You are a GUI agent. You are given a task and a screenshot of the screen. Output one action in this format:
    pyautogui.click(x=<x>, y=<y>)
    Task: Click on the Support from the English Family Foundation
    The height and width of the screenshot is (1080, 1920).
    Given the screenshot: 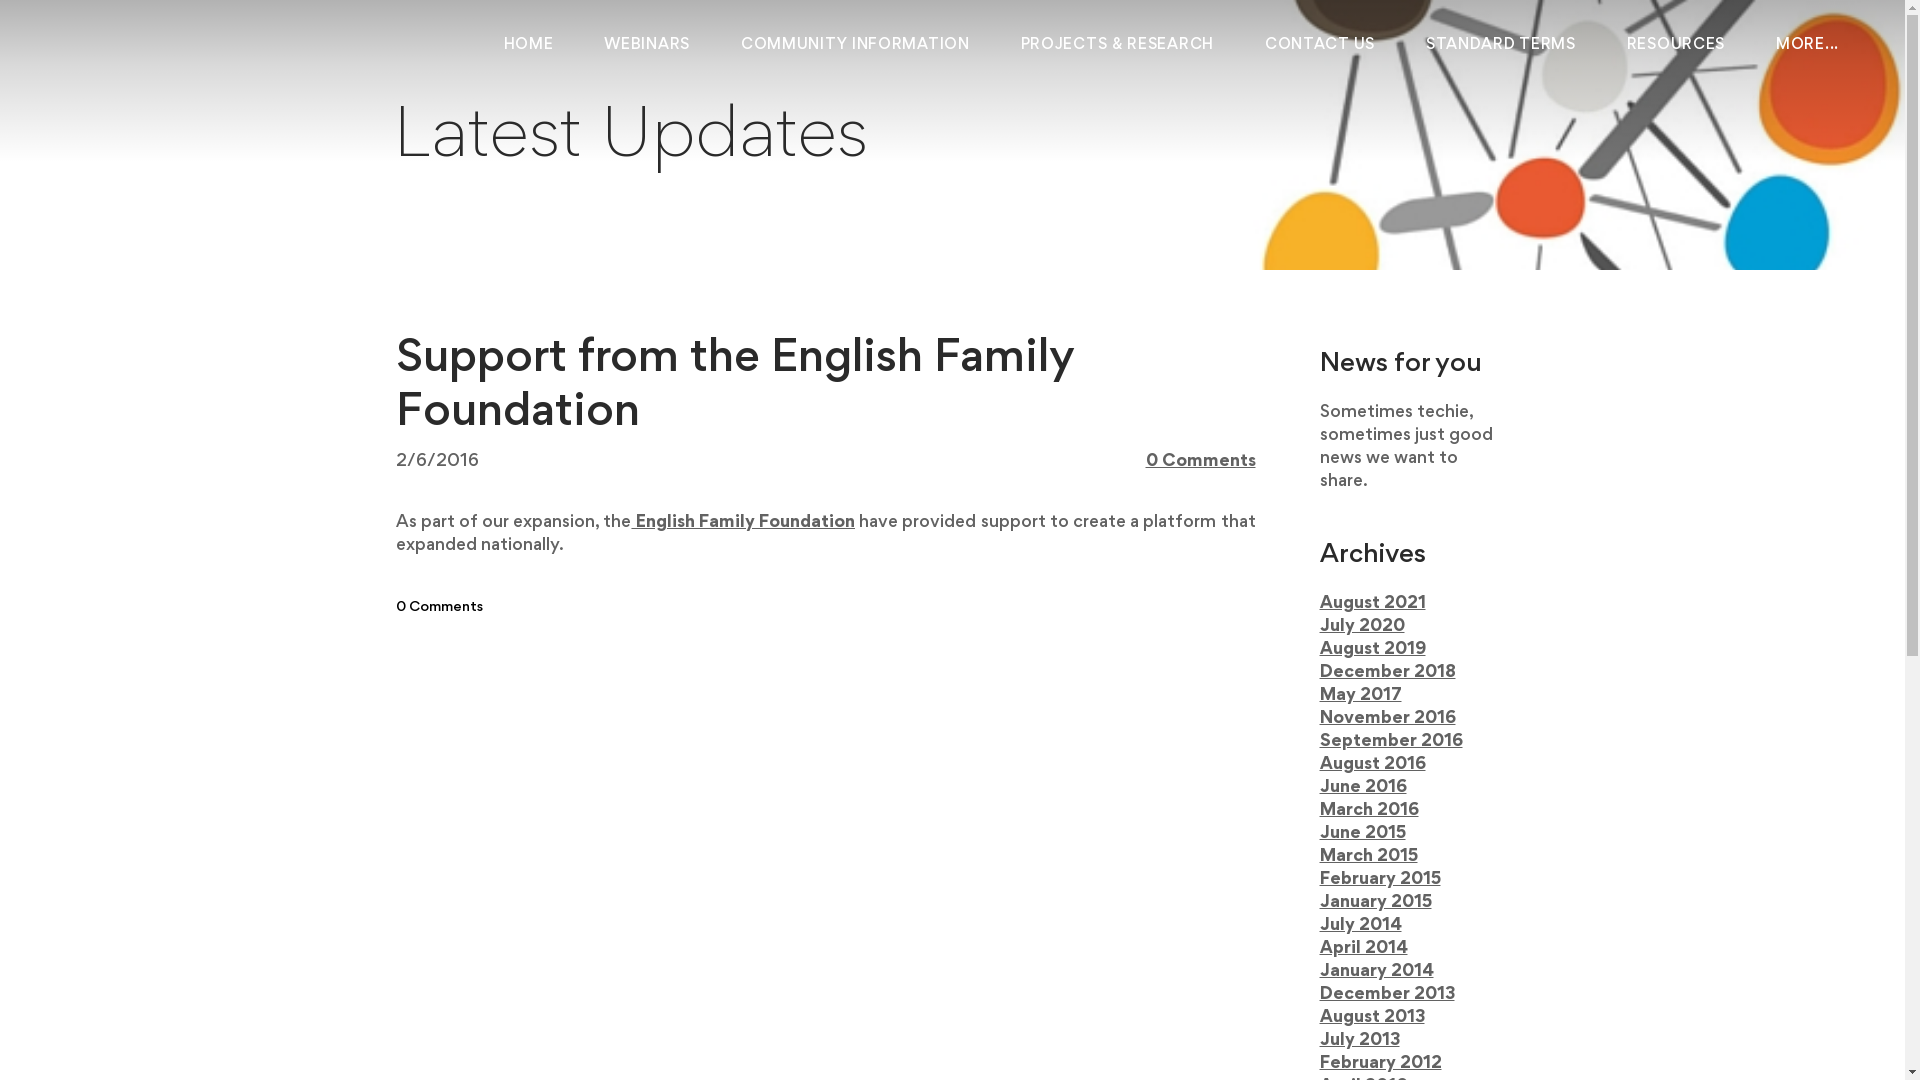 What is the action you would take?
    pyautogui.click(x=735, y=387)
    